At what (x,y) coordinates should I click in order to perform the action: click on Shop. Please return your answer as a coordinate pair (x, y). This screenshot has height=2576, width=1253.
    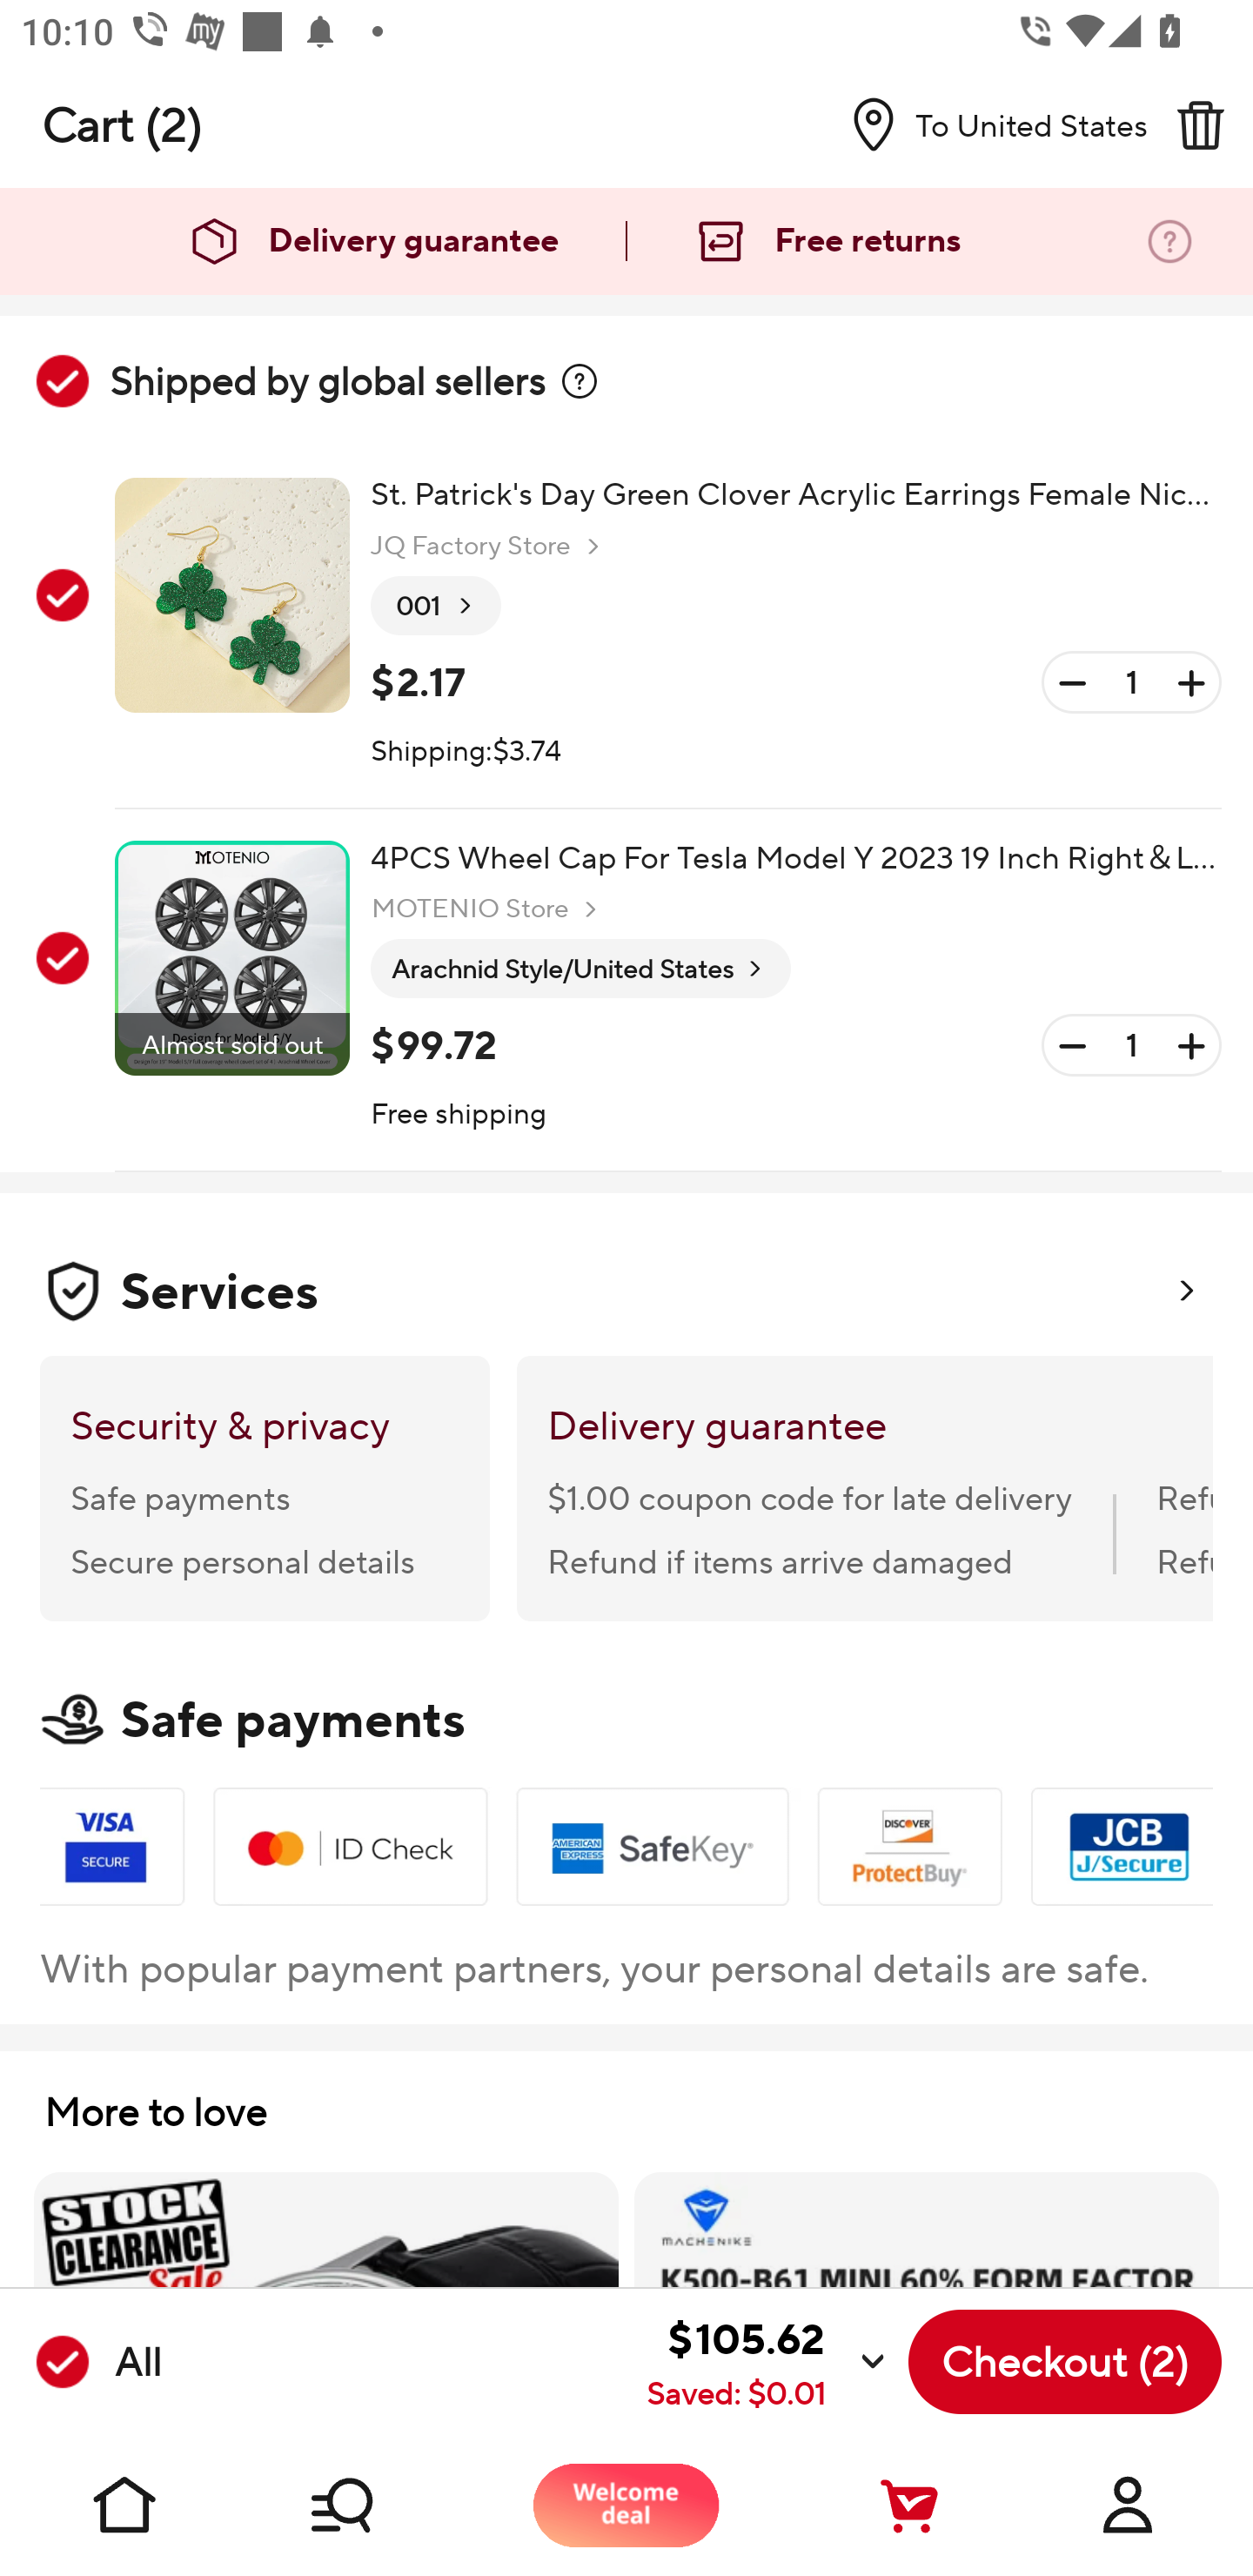
    Looking at the image, I should click on (376, 2505).